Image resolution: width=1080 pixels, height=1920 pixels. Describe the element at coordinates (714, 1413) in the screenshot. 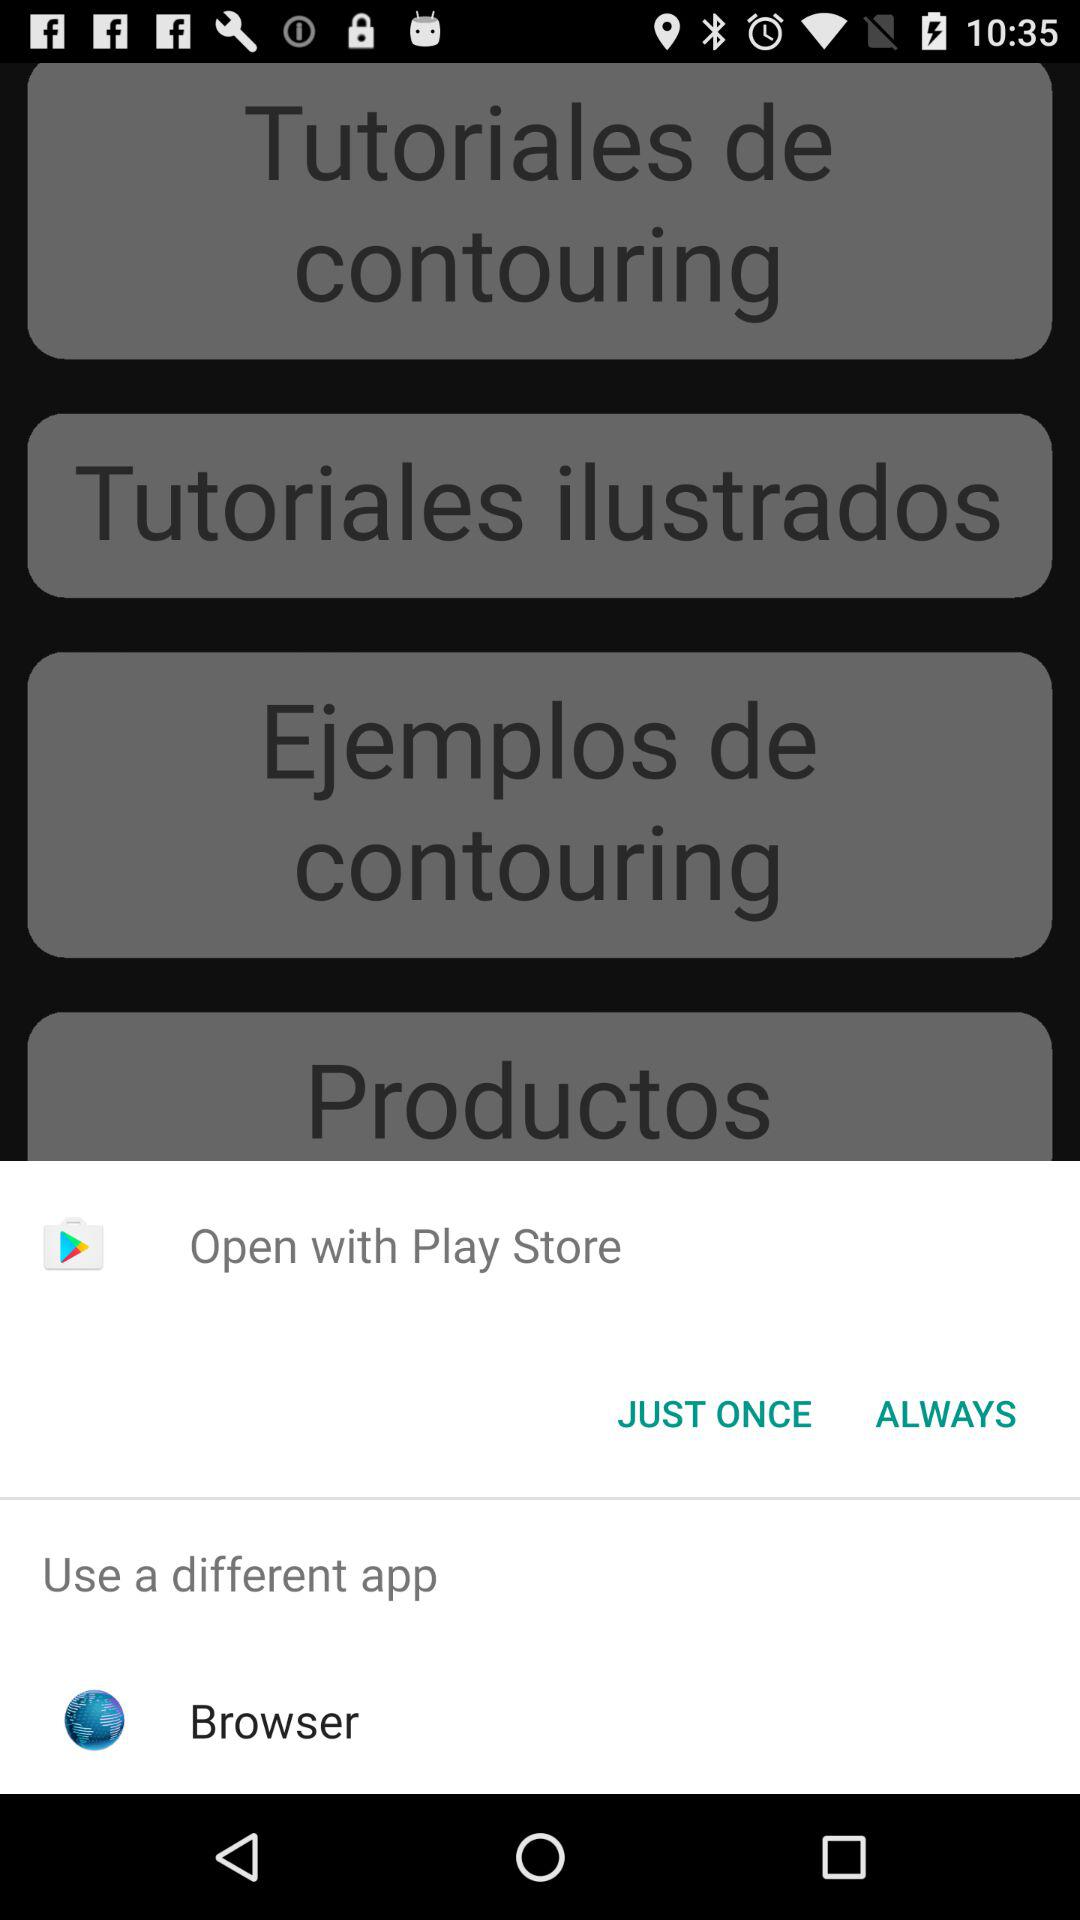

I see `turn on just once icon` at that location.